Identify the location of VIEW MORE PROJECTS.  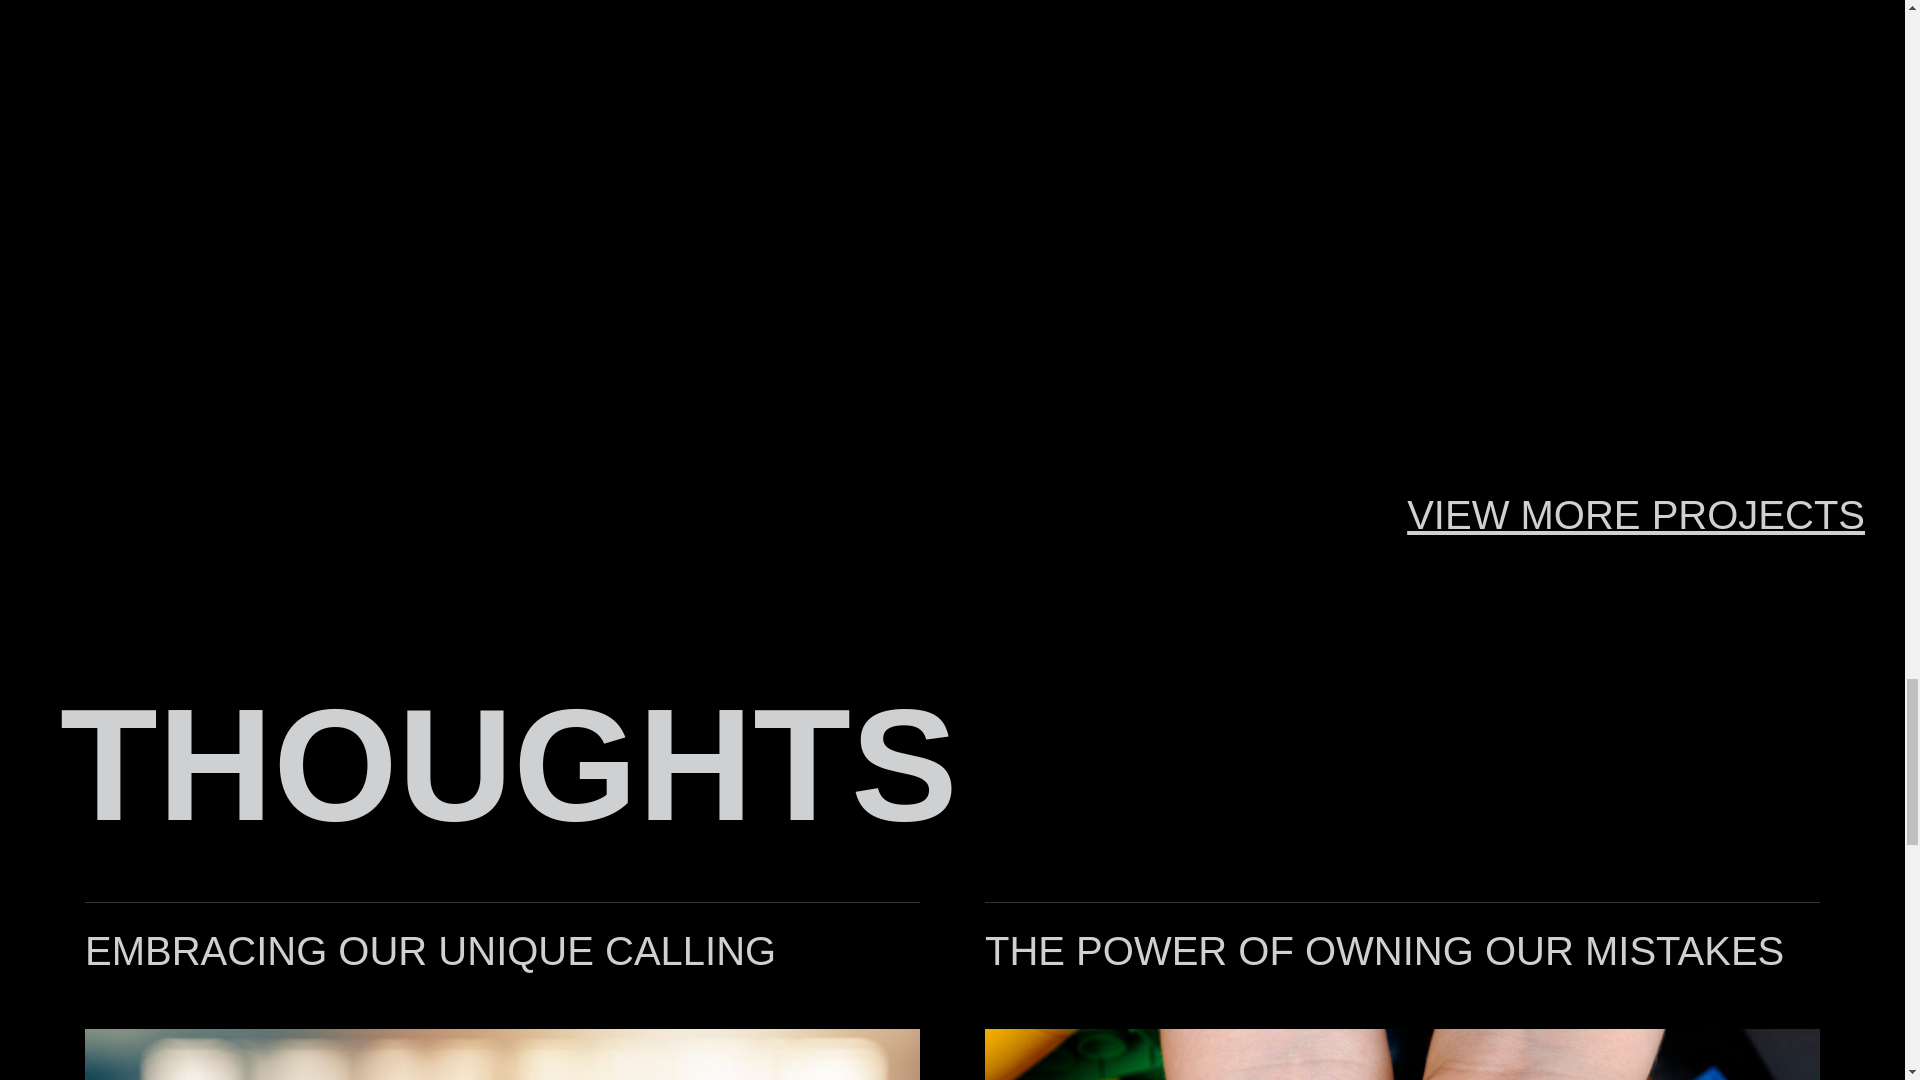
(1636, 514).